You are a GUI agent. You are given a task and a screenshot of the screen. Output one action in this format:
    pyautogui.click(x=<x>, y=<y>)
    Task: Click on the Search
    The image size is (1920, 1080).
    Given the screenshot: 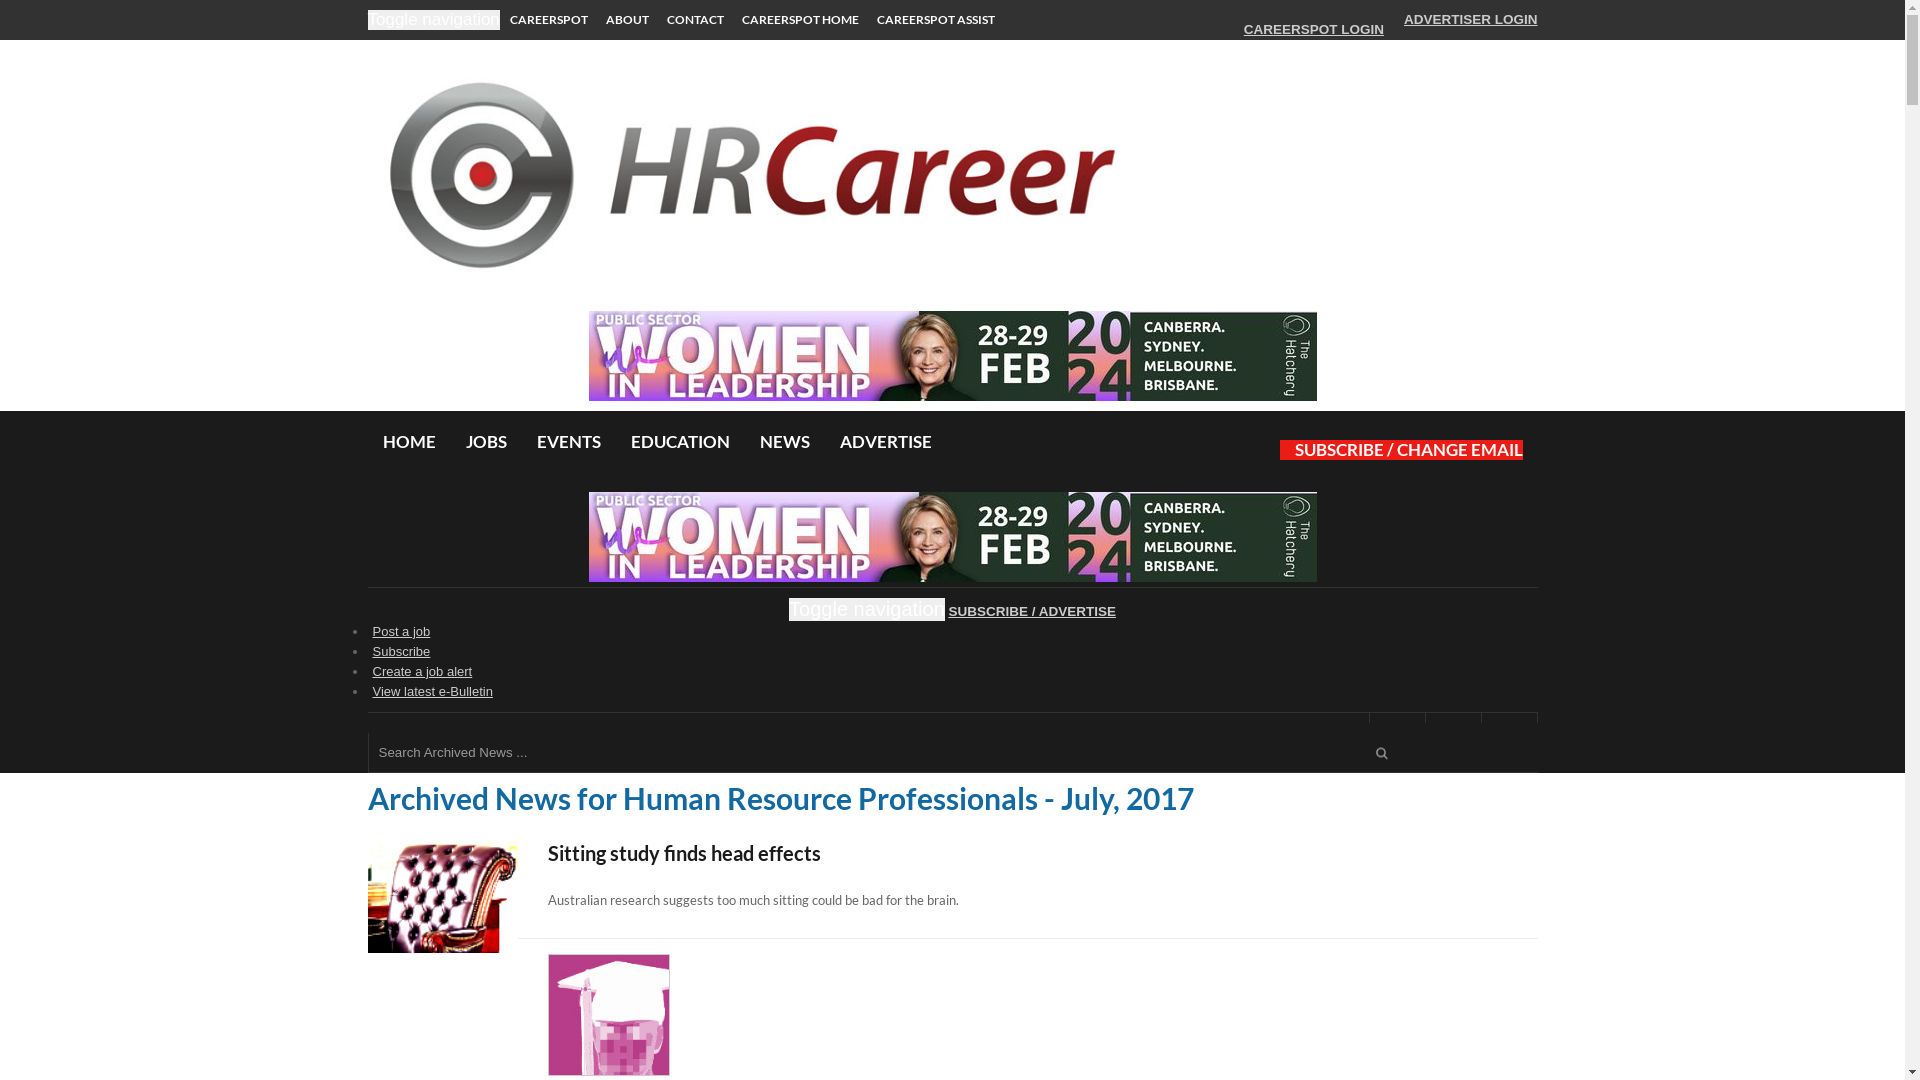 What is the action you would take?
    pyautogui.click(x=1382, y=754)
    